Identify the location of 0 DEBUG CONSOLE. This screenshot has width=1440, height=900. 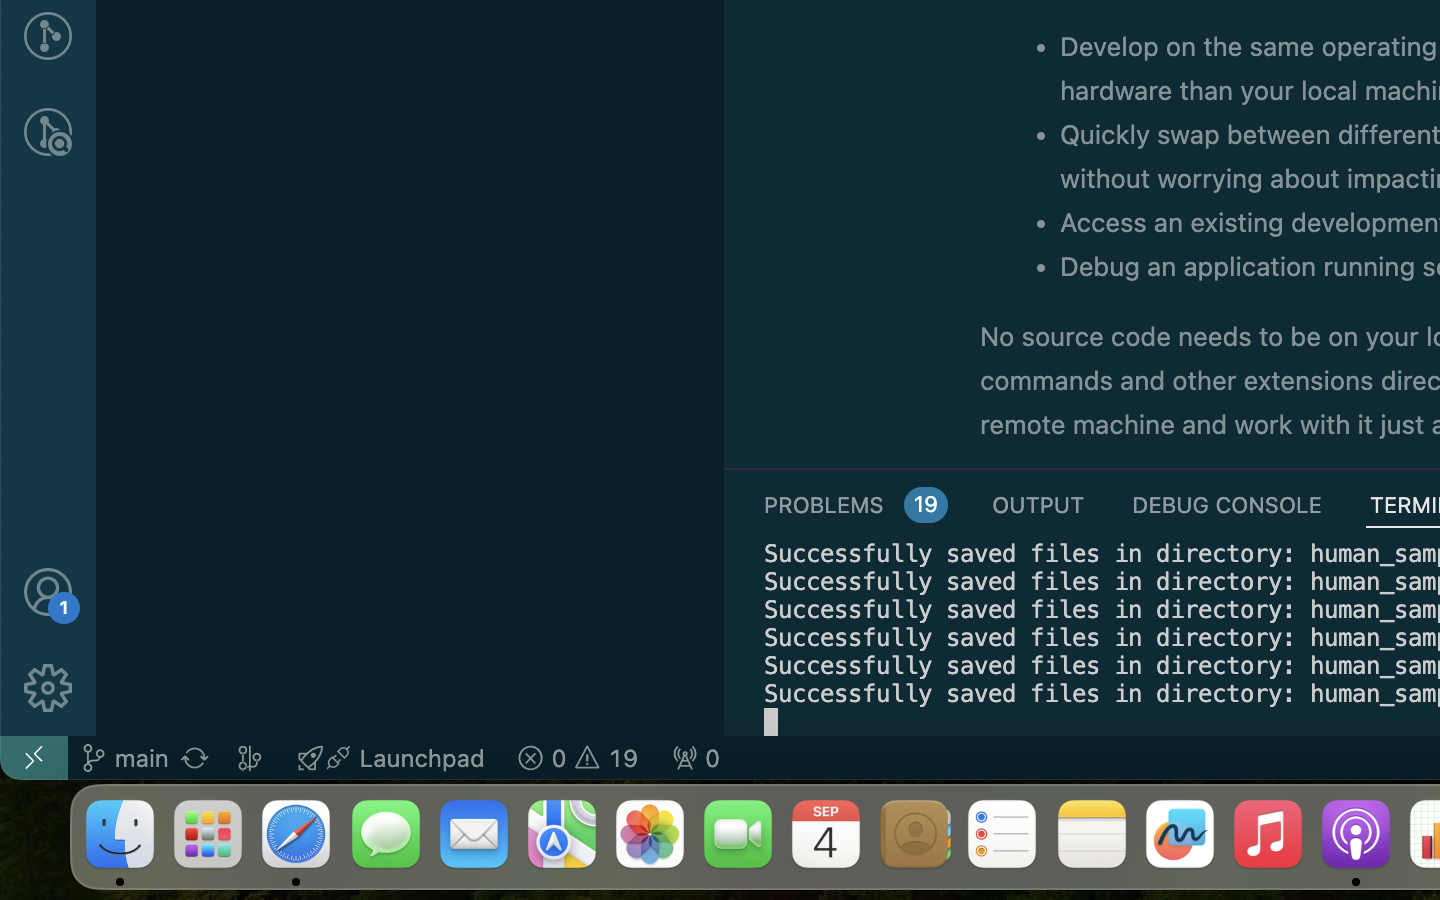
(1227, 504).